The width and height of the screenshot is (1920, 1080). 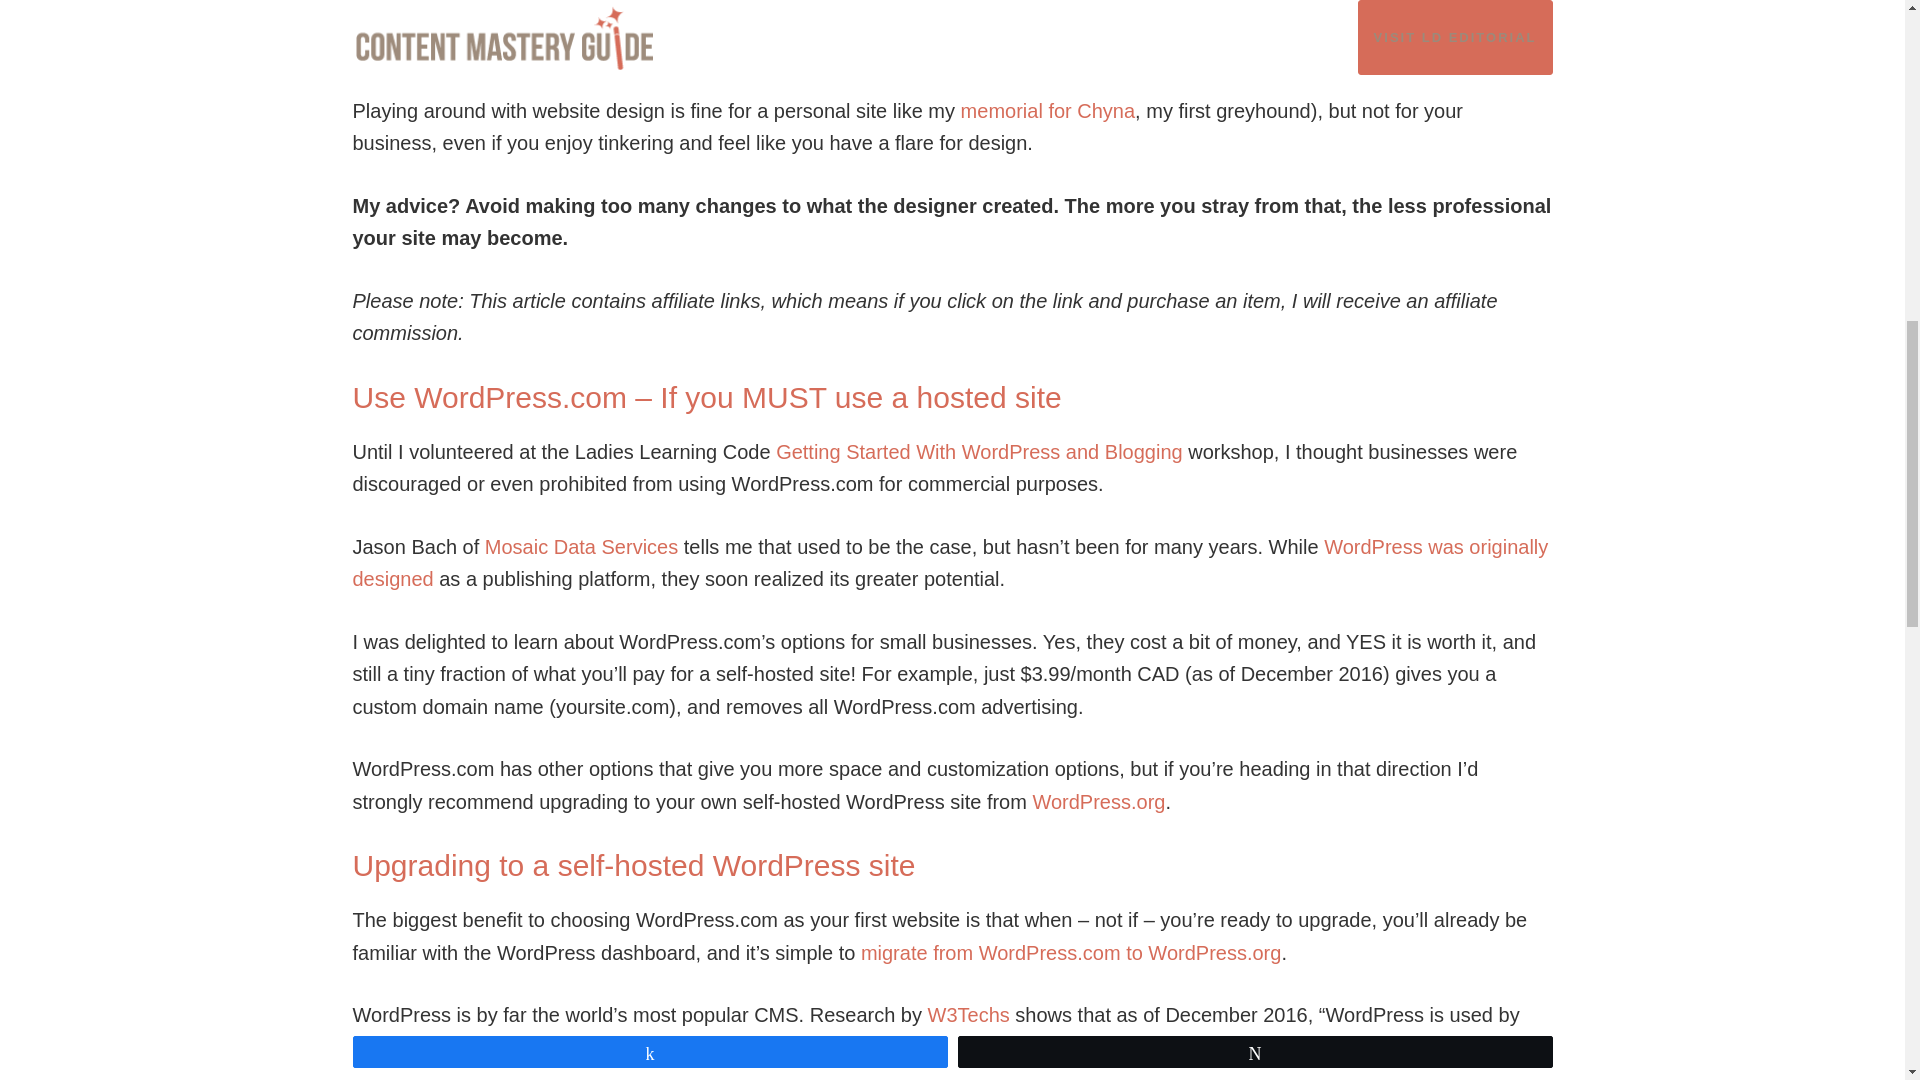 I want to click on Getting Started With WordPress and Blogging, so click(x=978, y=452).